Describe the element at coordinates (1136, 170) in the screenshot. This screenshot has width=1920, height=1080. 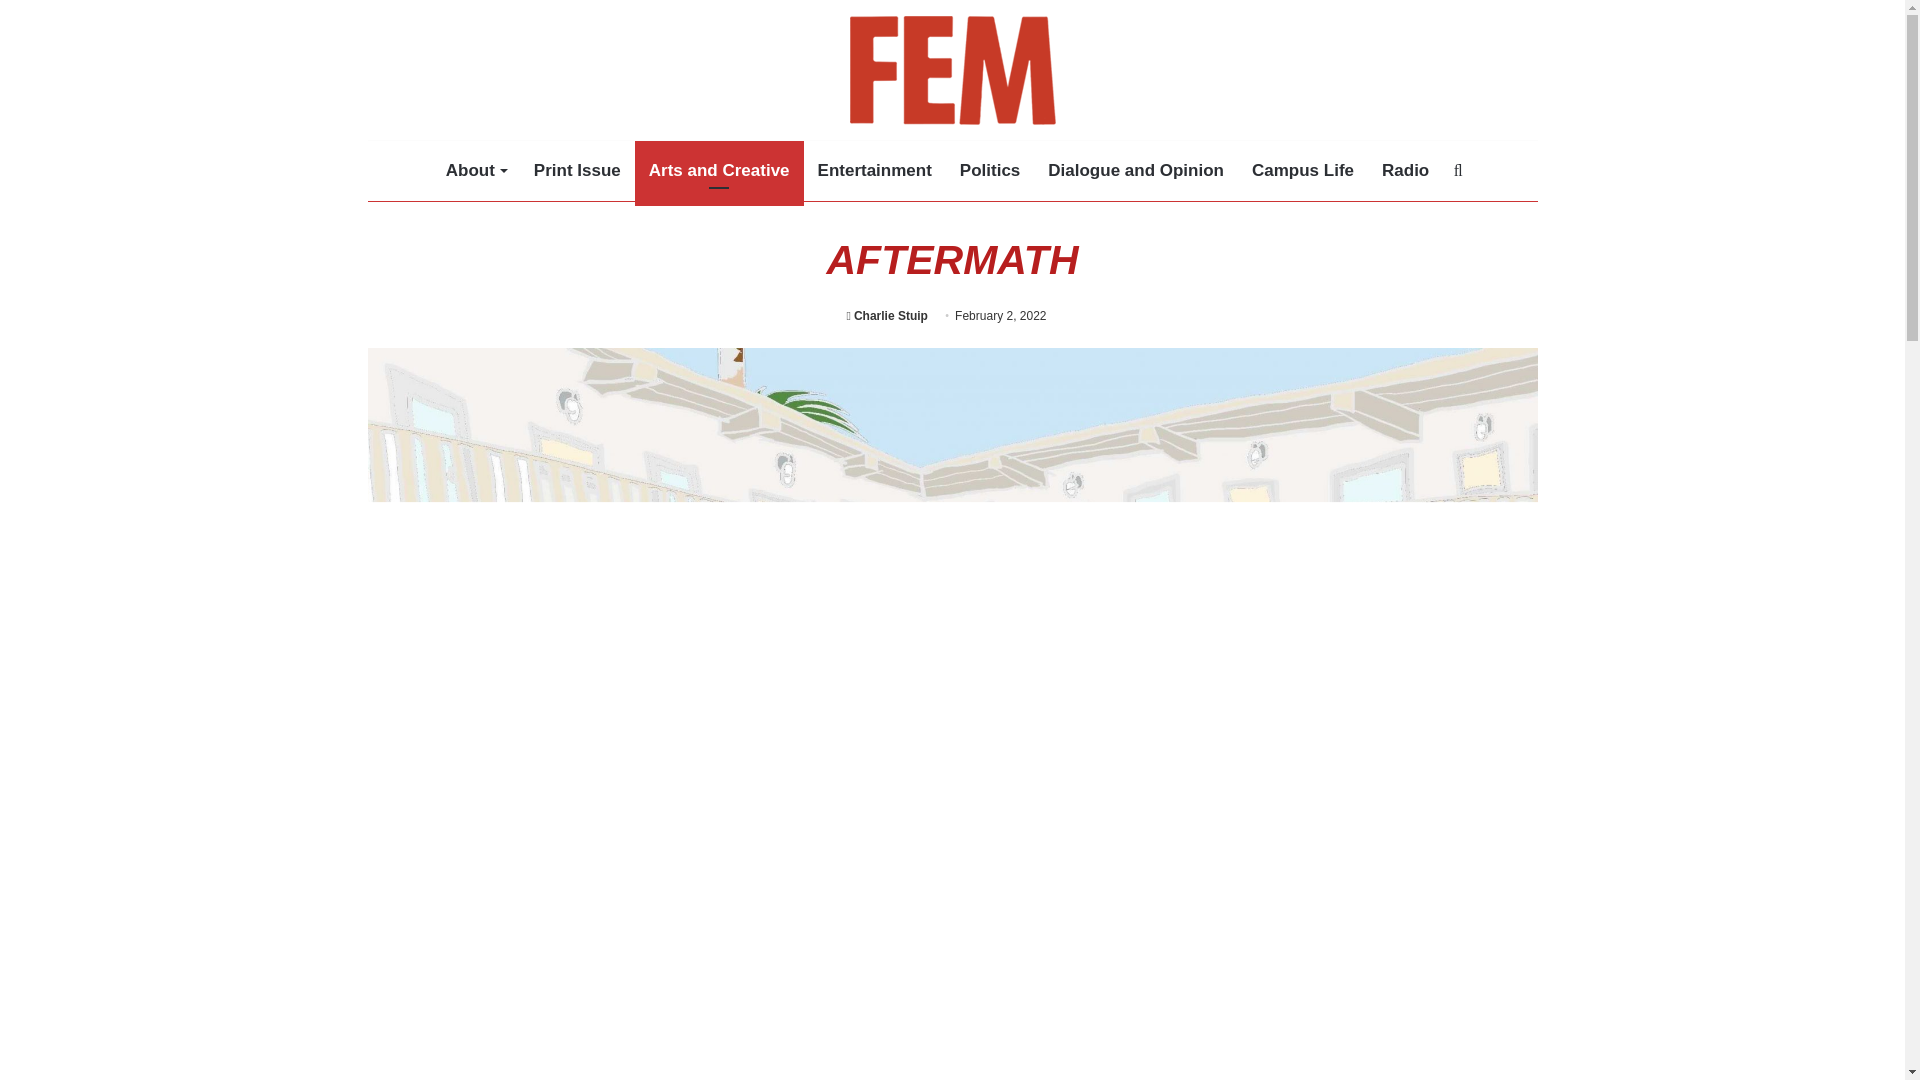
I see `Dialogue and Opinion` at that location.